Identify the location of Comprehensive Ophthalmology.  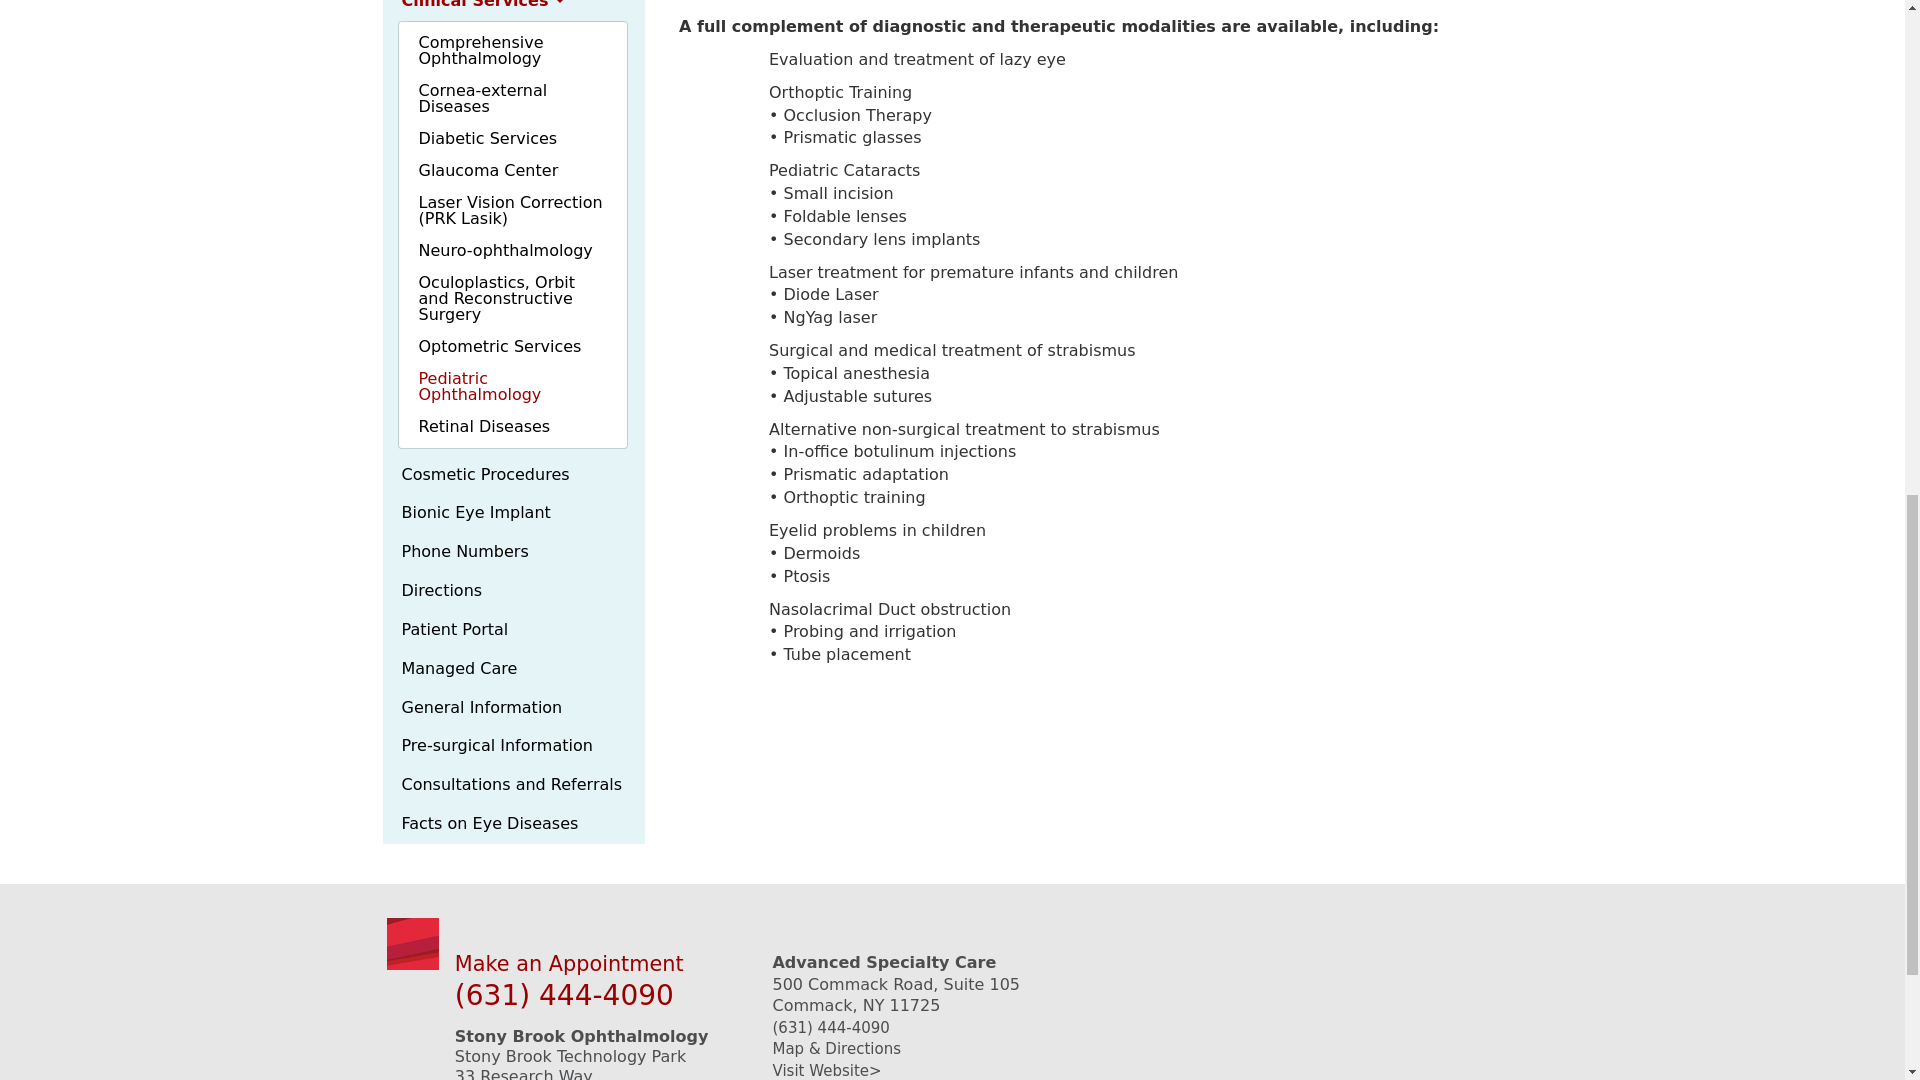
(511, 50).